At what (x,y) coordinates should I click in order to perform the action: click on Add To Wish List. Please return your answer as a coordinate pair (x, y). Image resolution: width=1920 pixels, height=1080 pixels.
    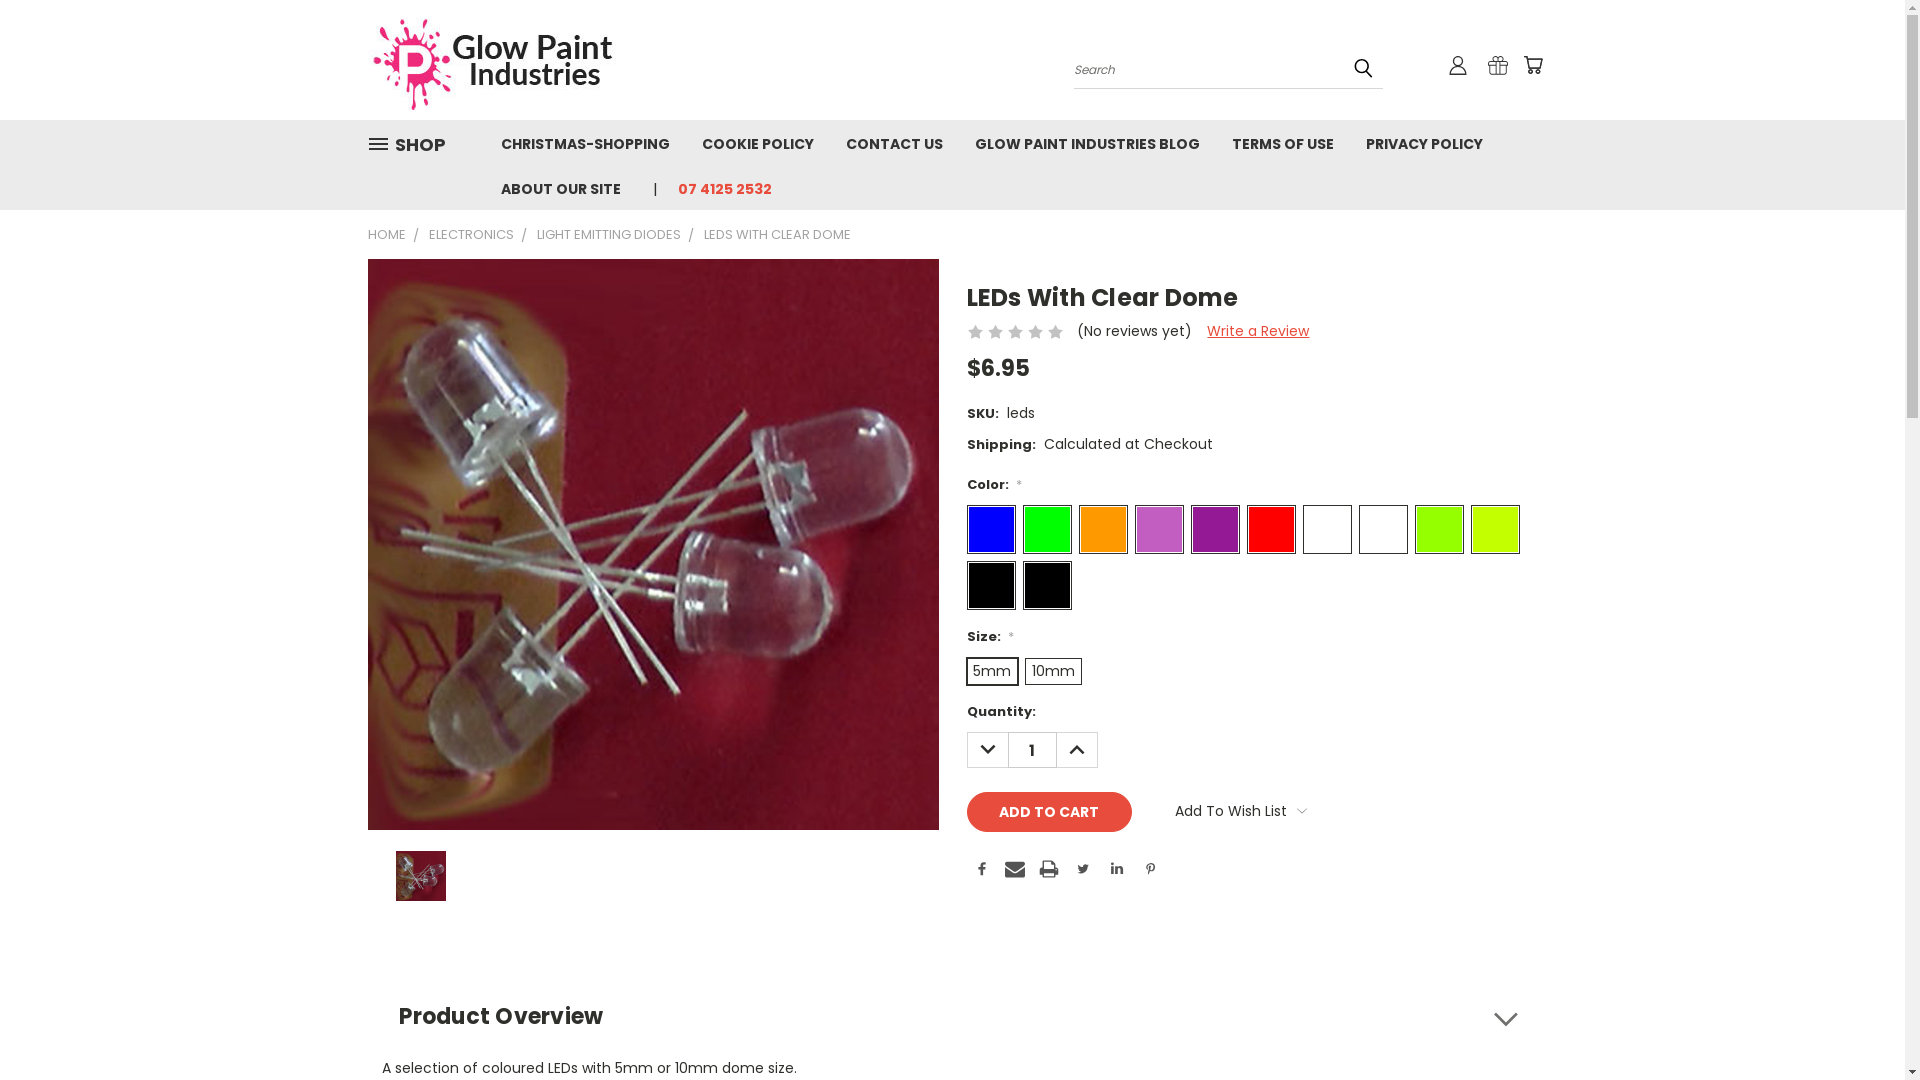
    Looking at the image, I should click on (1241, 811).